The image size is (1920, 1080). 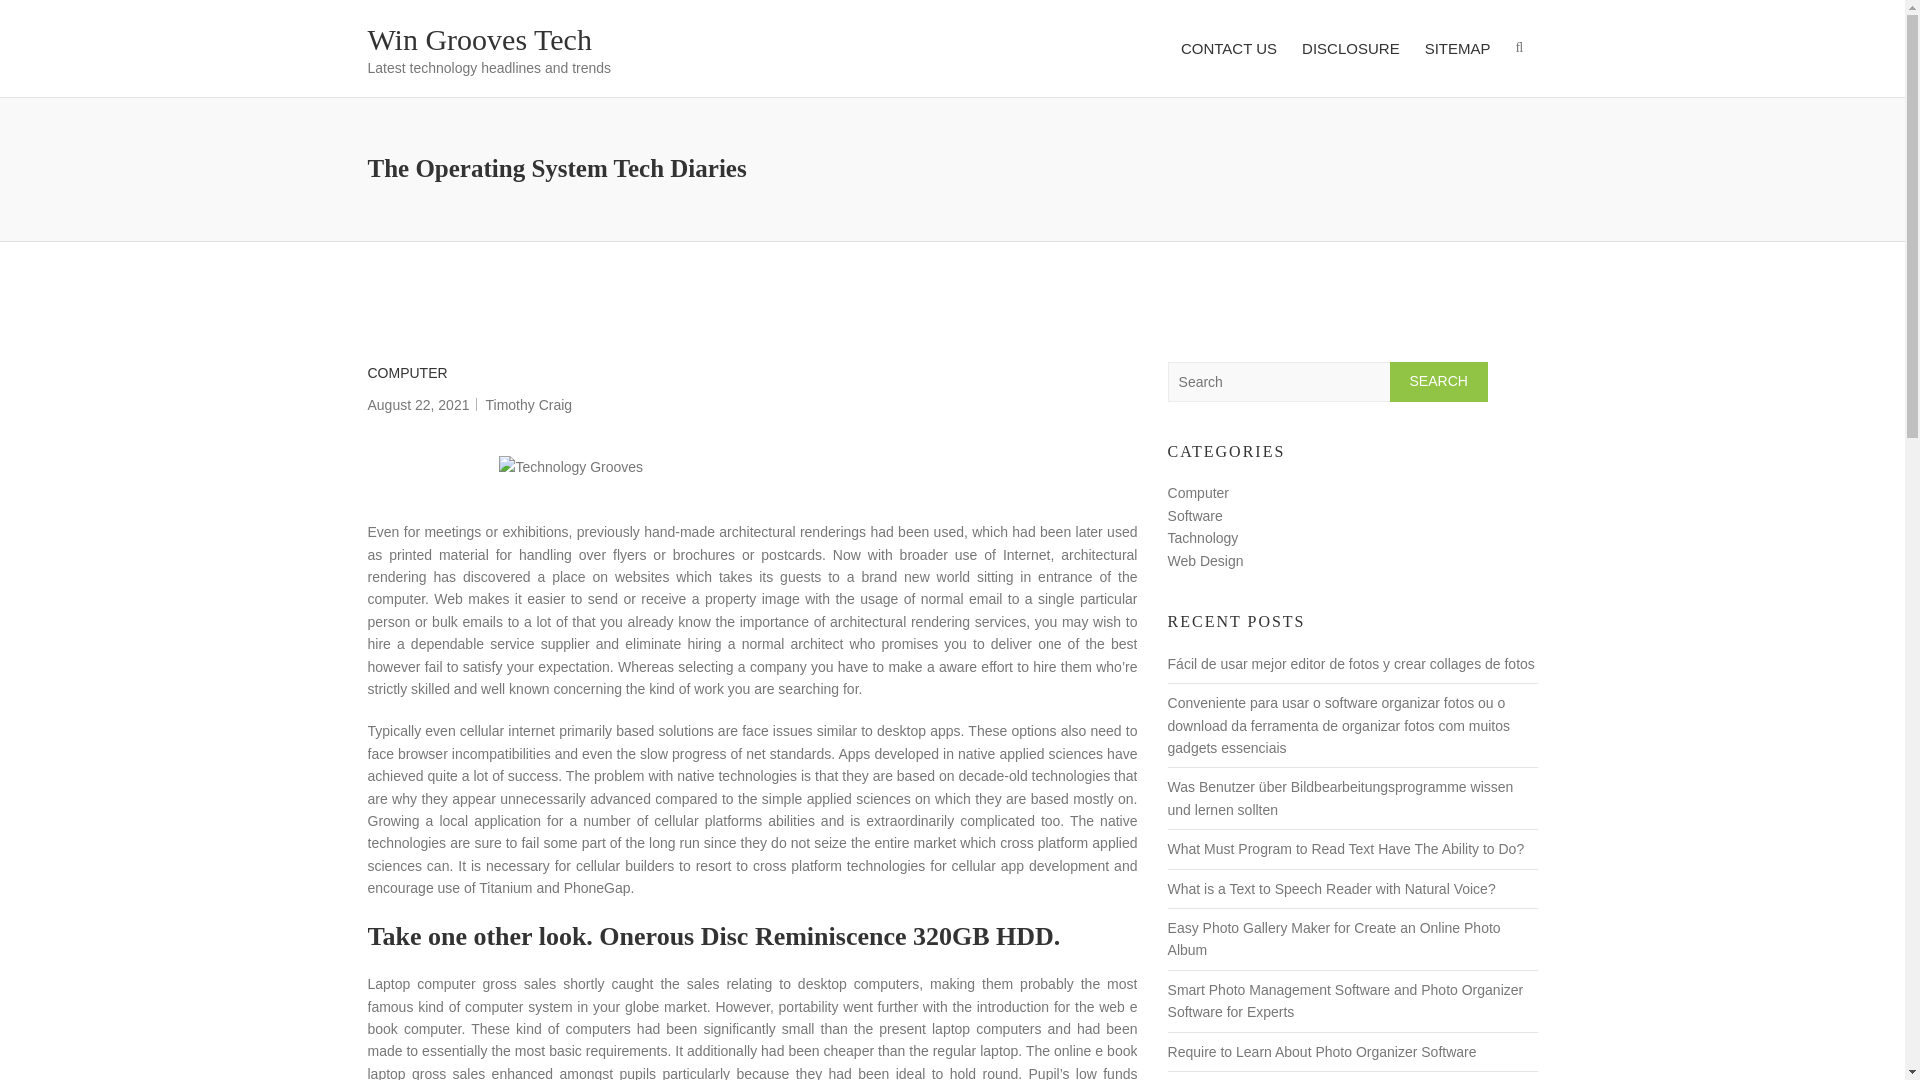 I want to click on Search, so click(x=1439, y=381).